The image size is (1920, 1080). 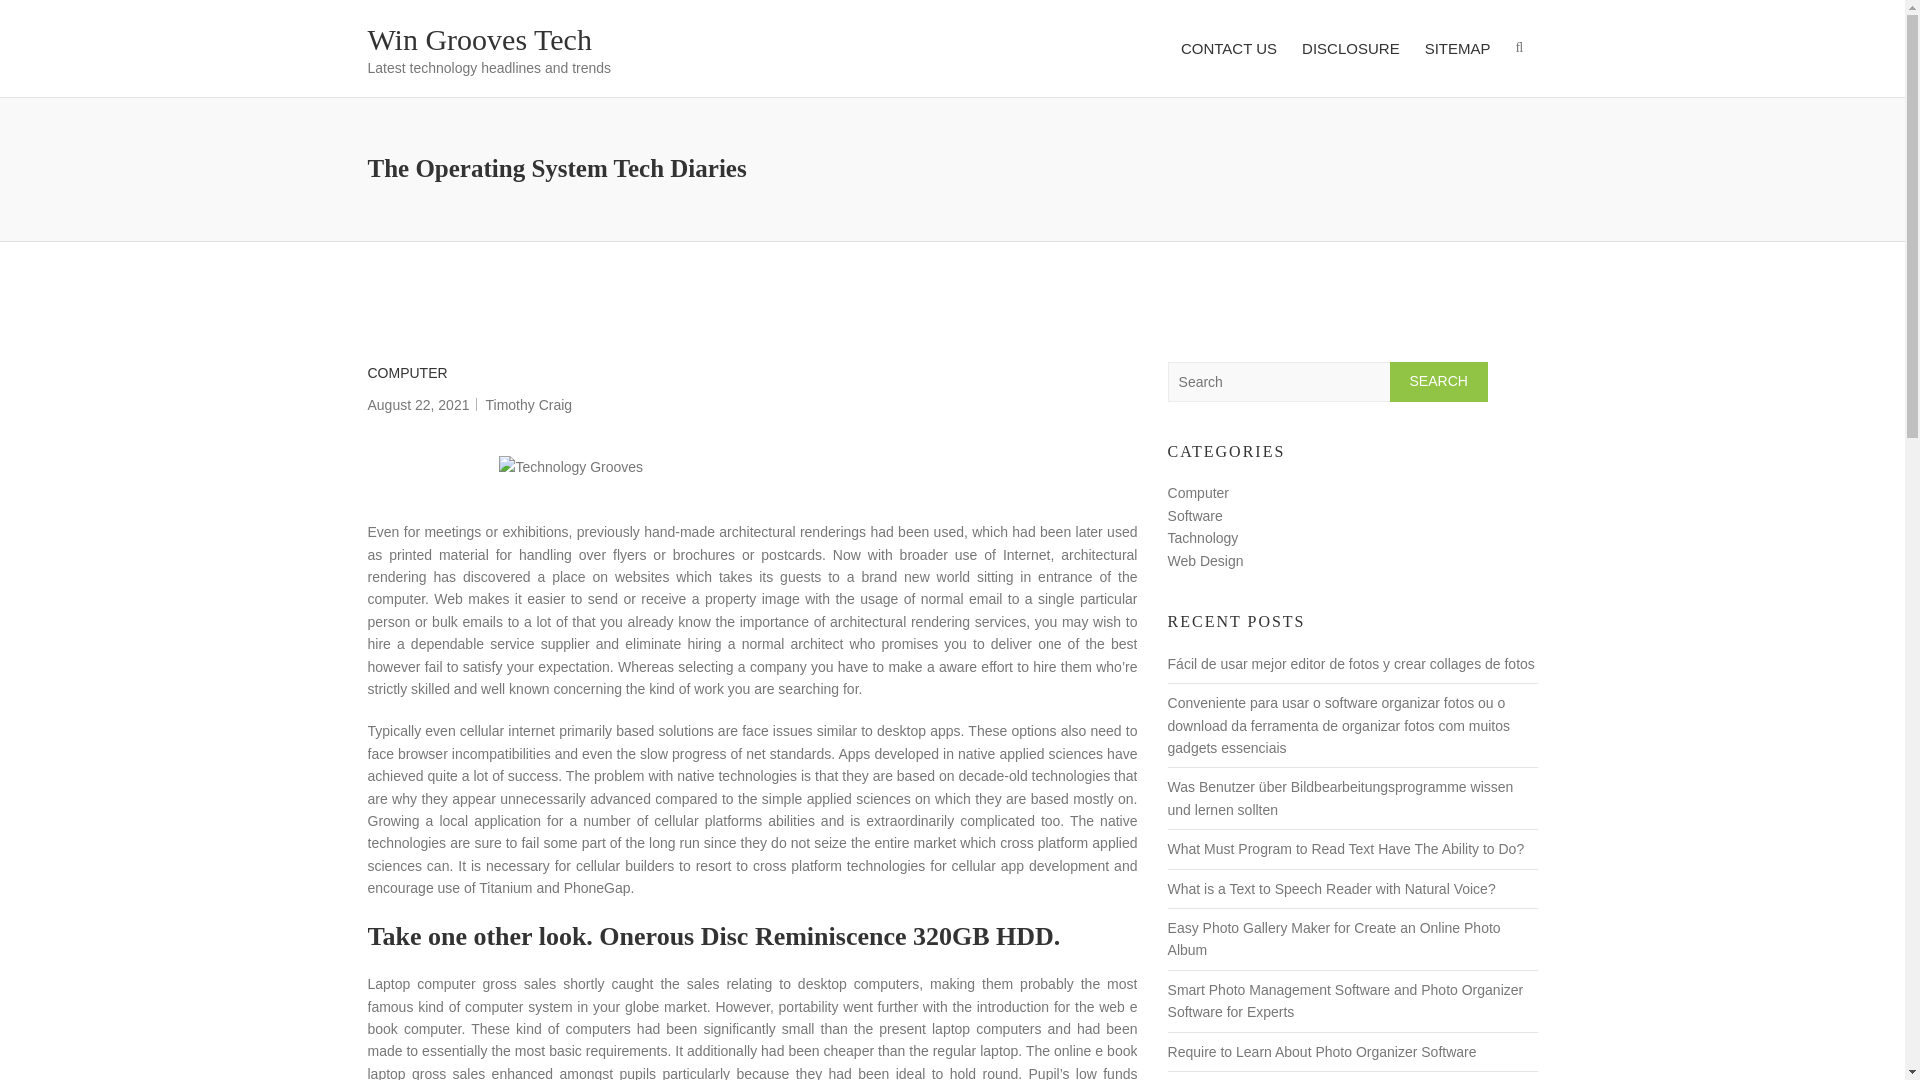 I want to click on Search, so click(x=1439, y=381).